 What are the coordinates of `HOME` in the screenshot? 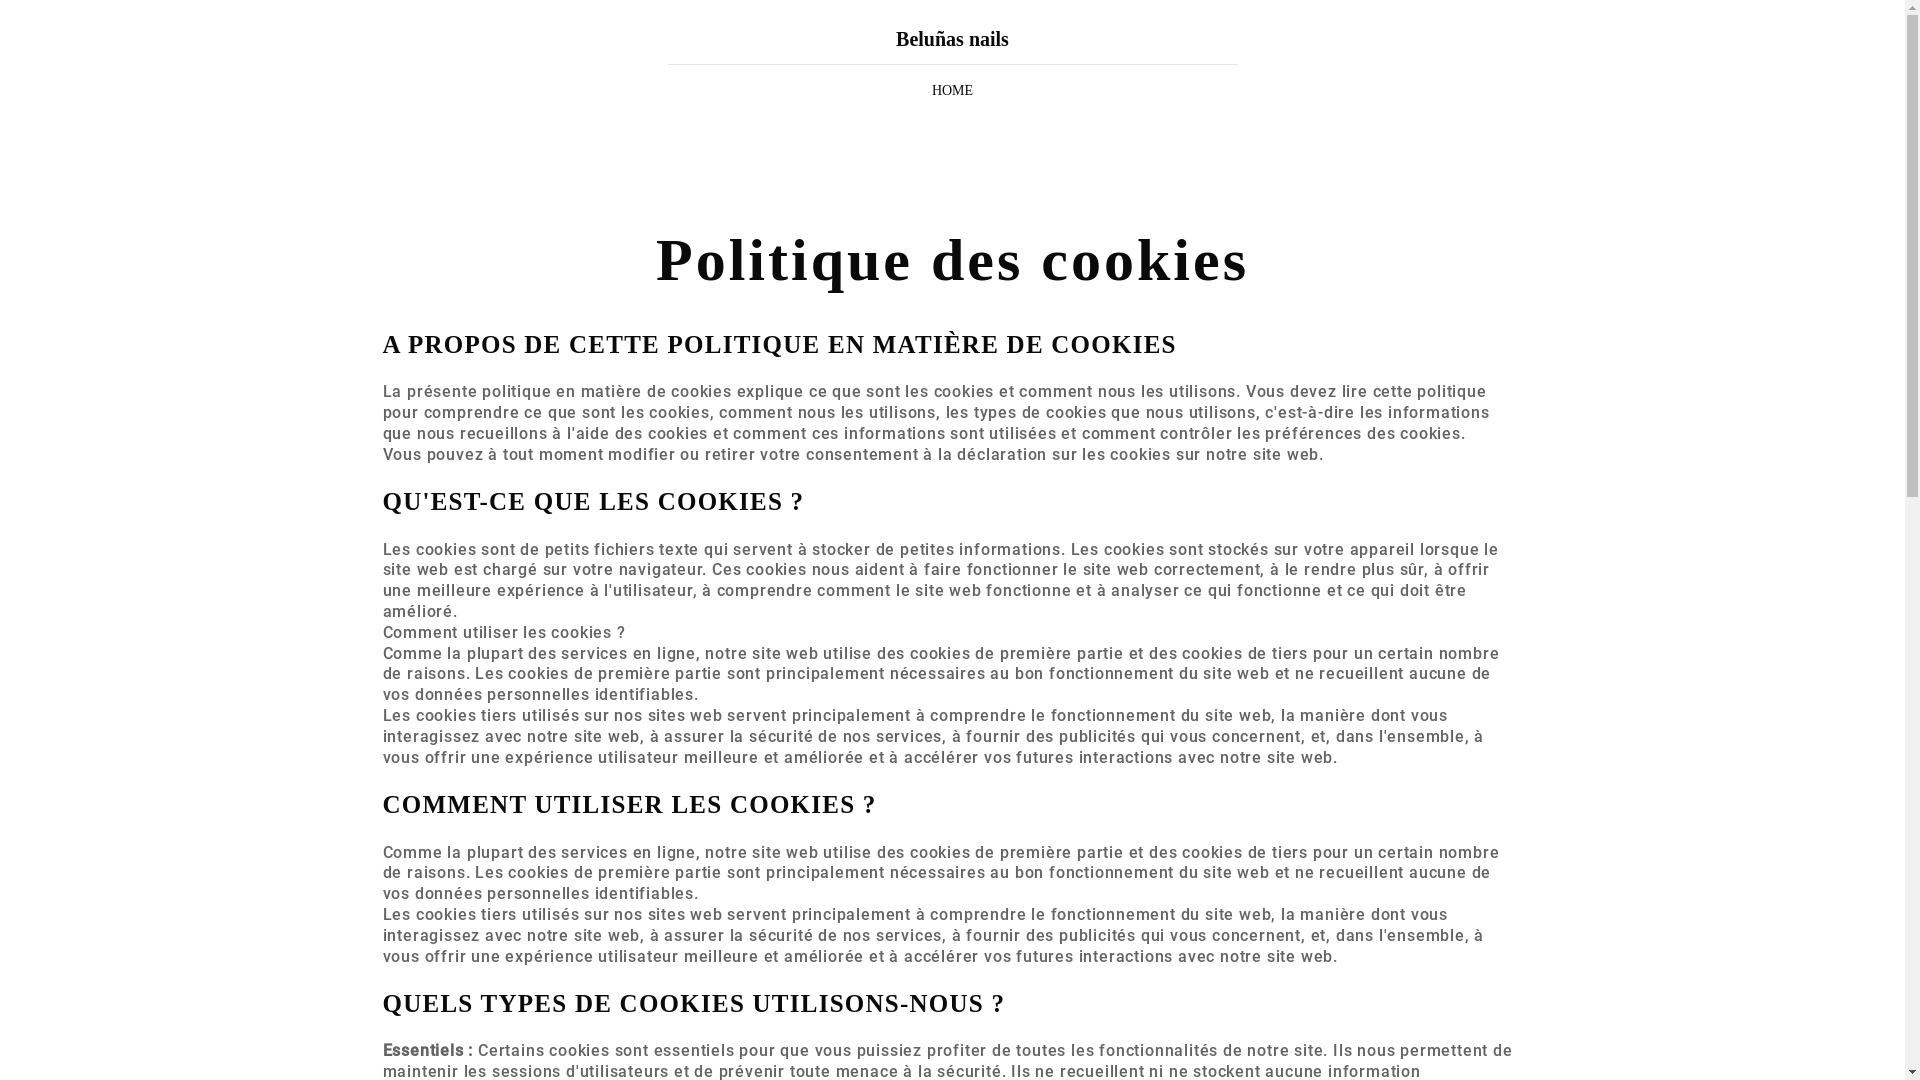 It's located at (952, 92).